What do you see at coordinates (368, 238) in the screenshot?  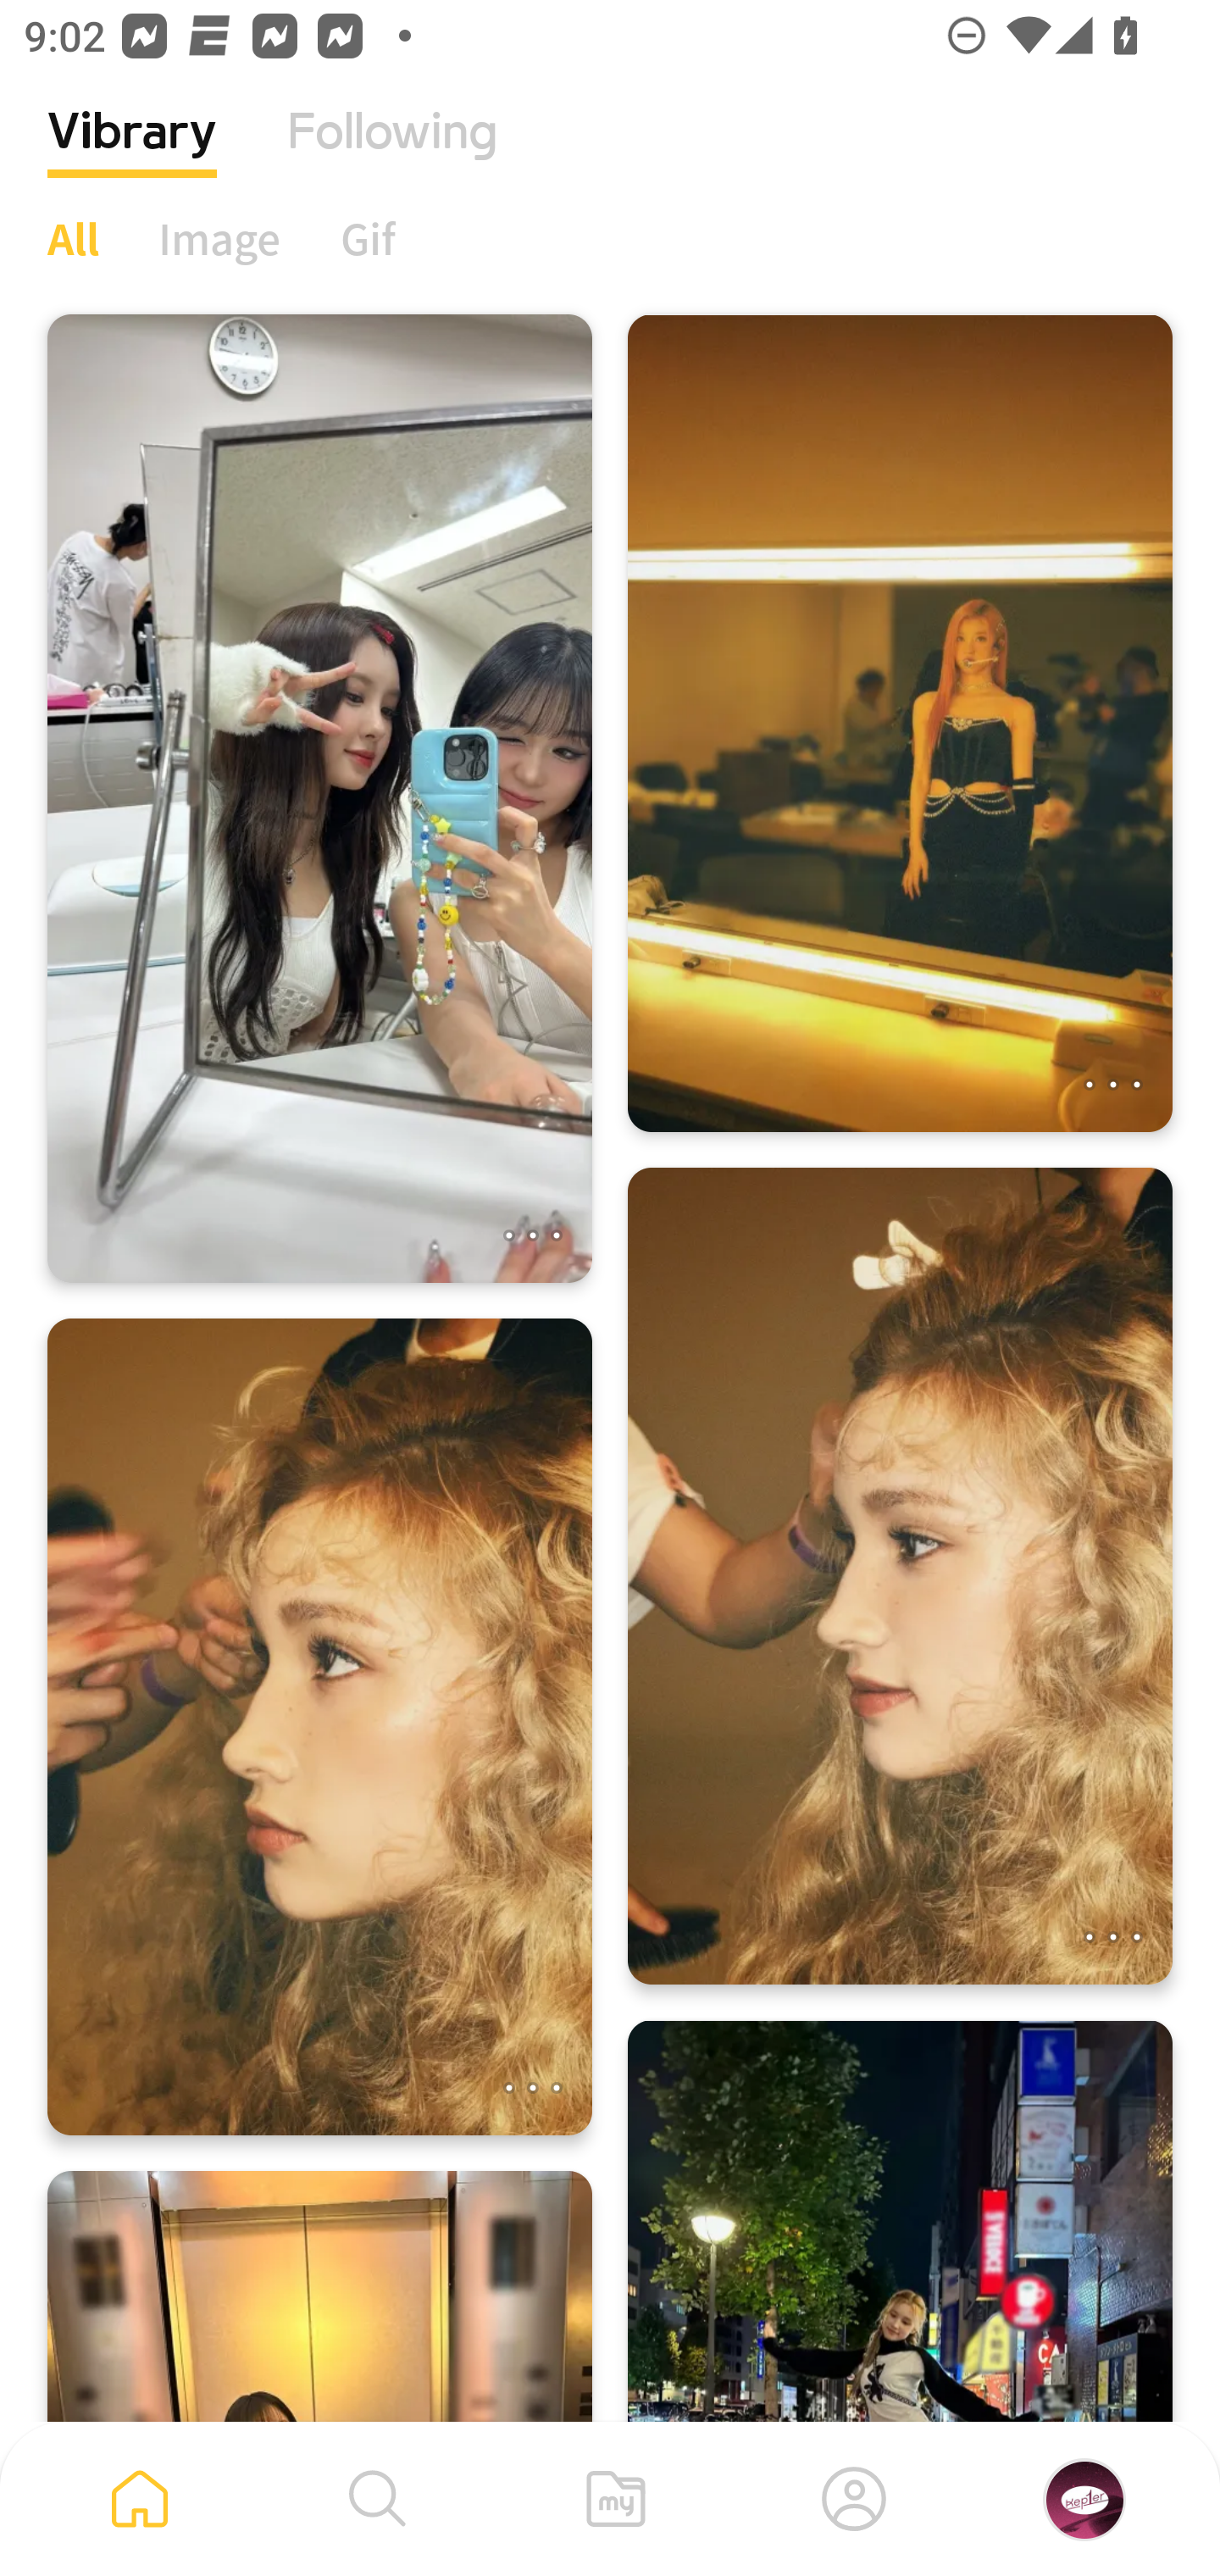 I see `Gif` at bounding box center [368, 238].